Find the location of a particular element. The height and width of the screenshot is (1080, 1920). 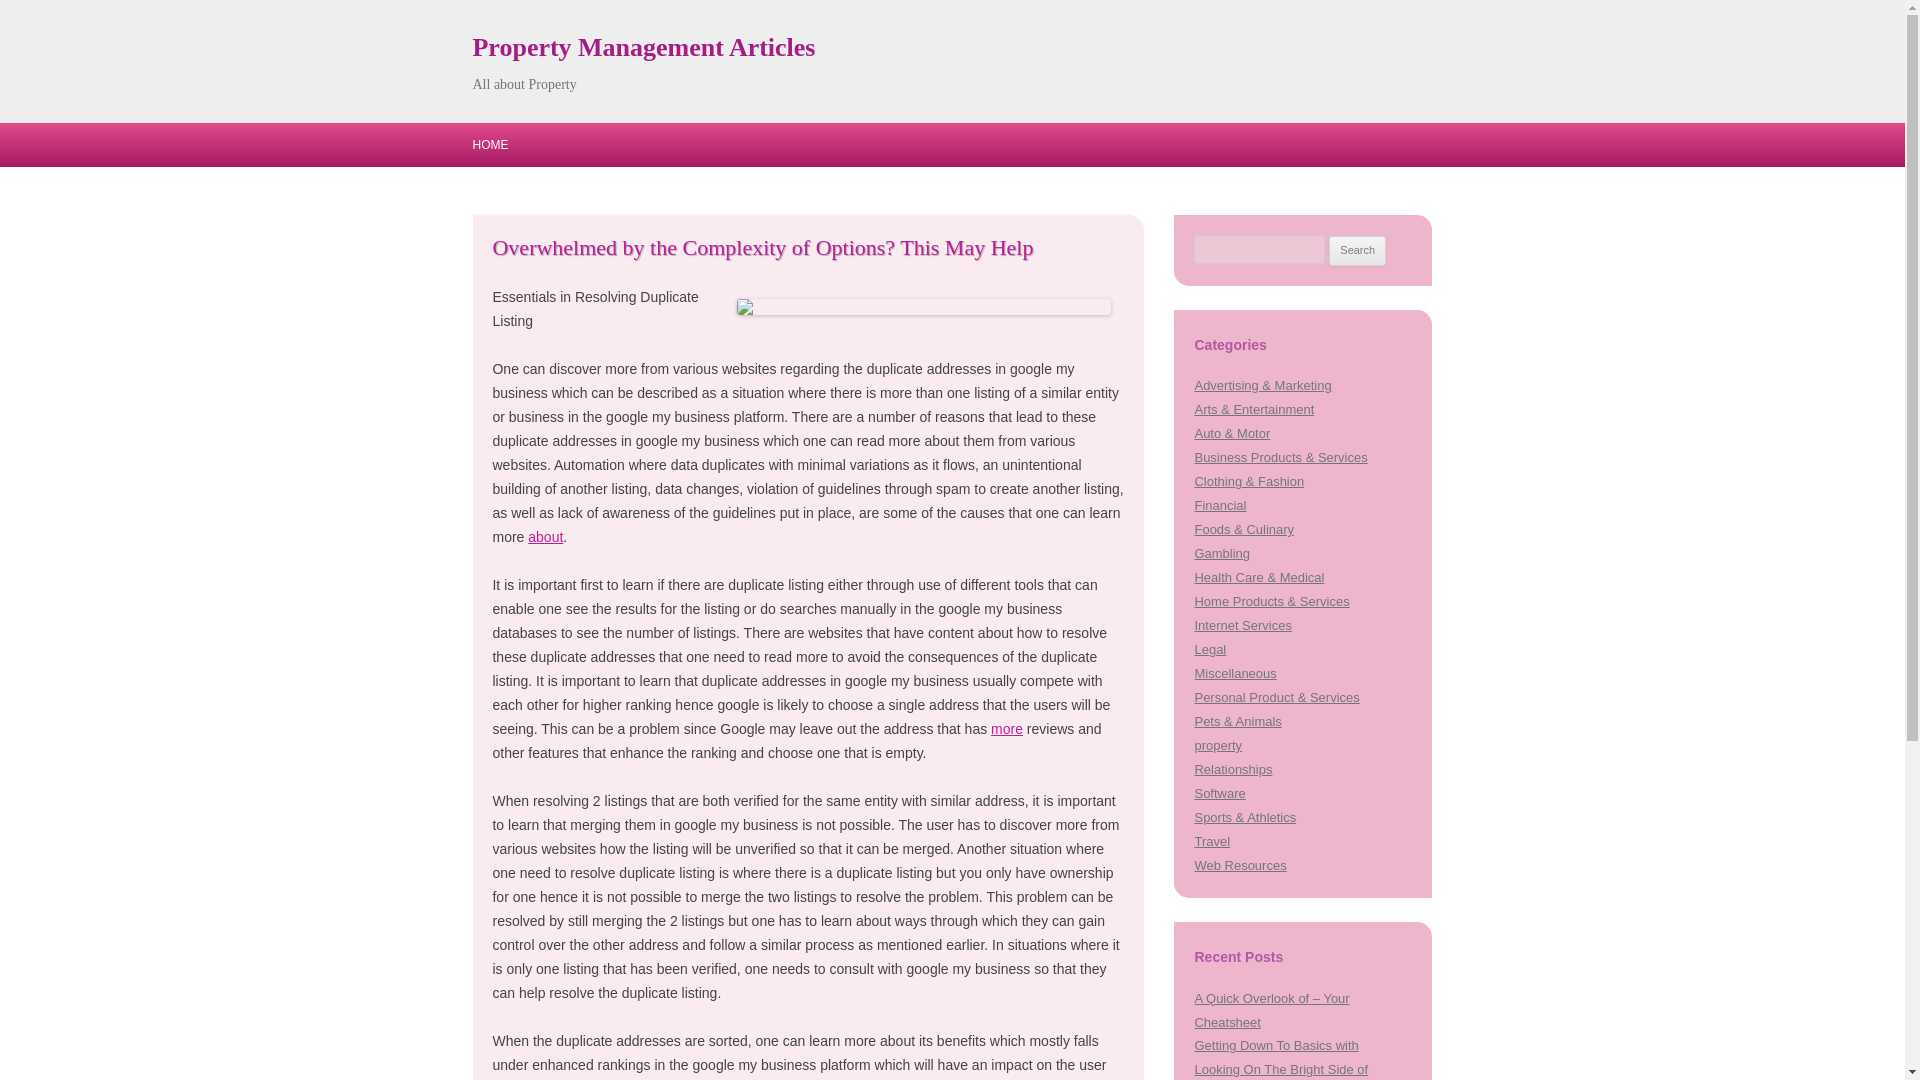

Getting Down To Basics with is located at coordinates (1276, 1045).